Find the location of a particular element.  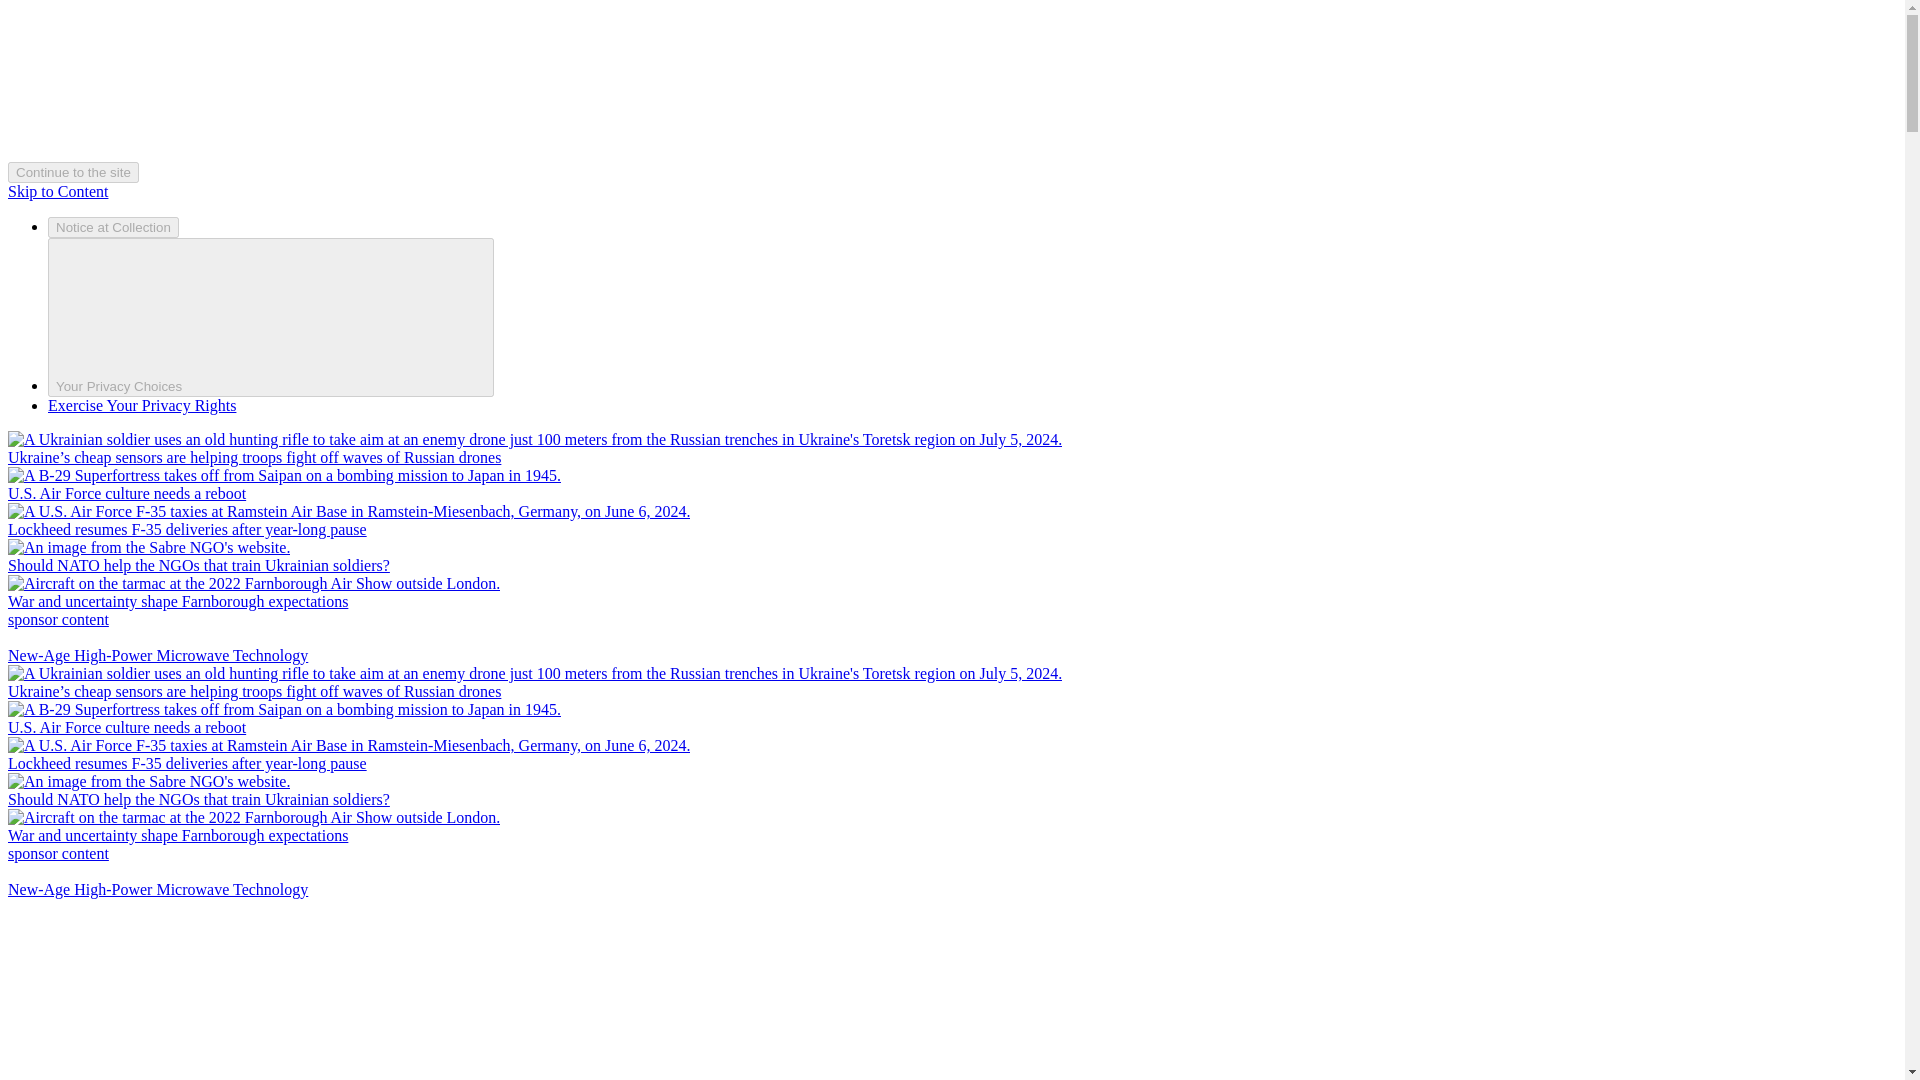

Skip to Content is located at coordinates (57, 190).